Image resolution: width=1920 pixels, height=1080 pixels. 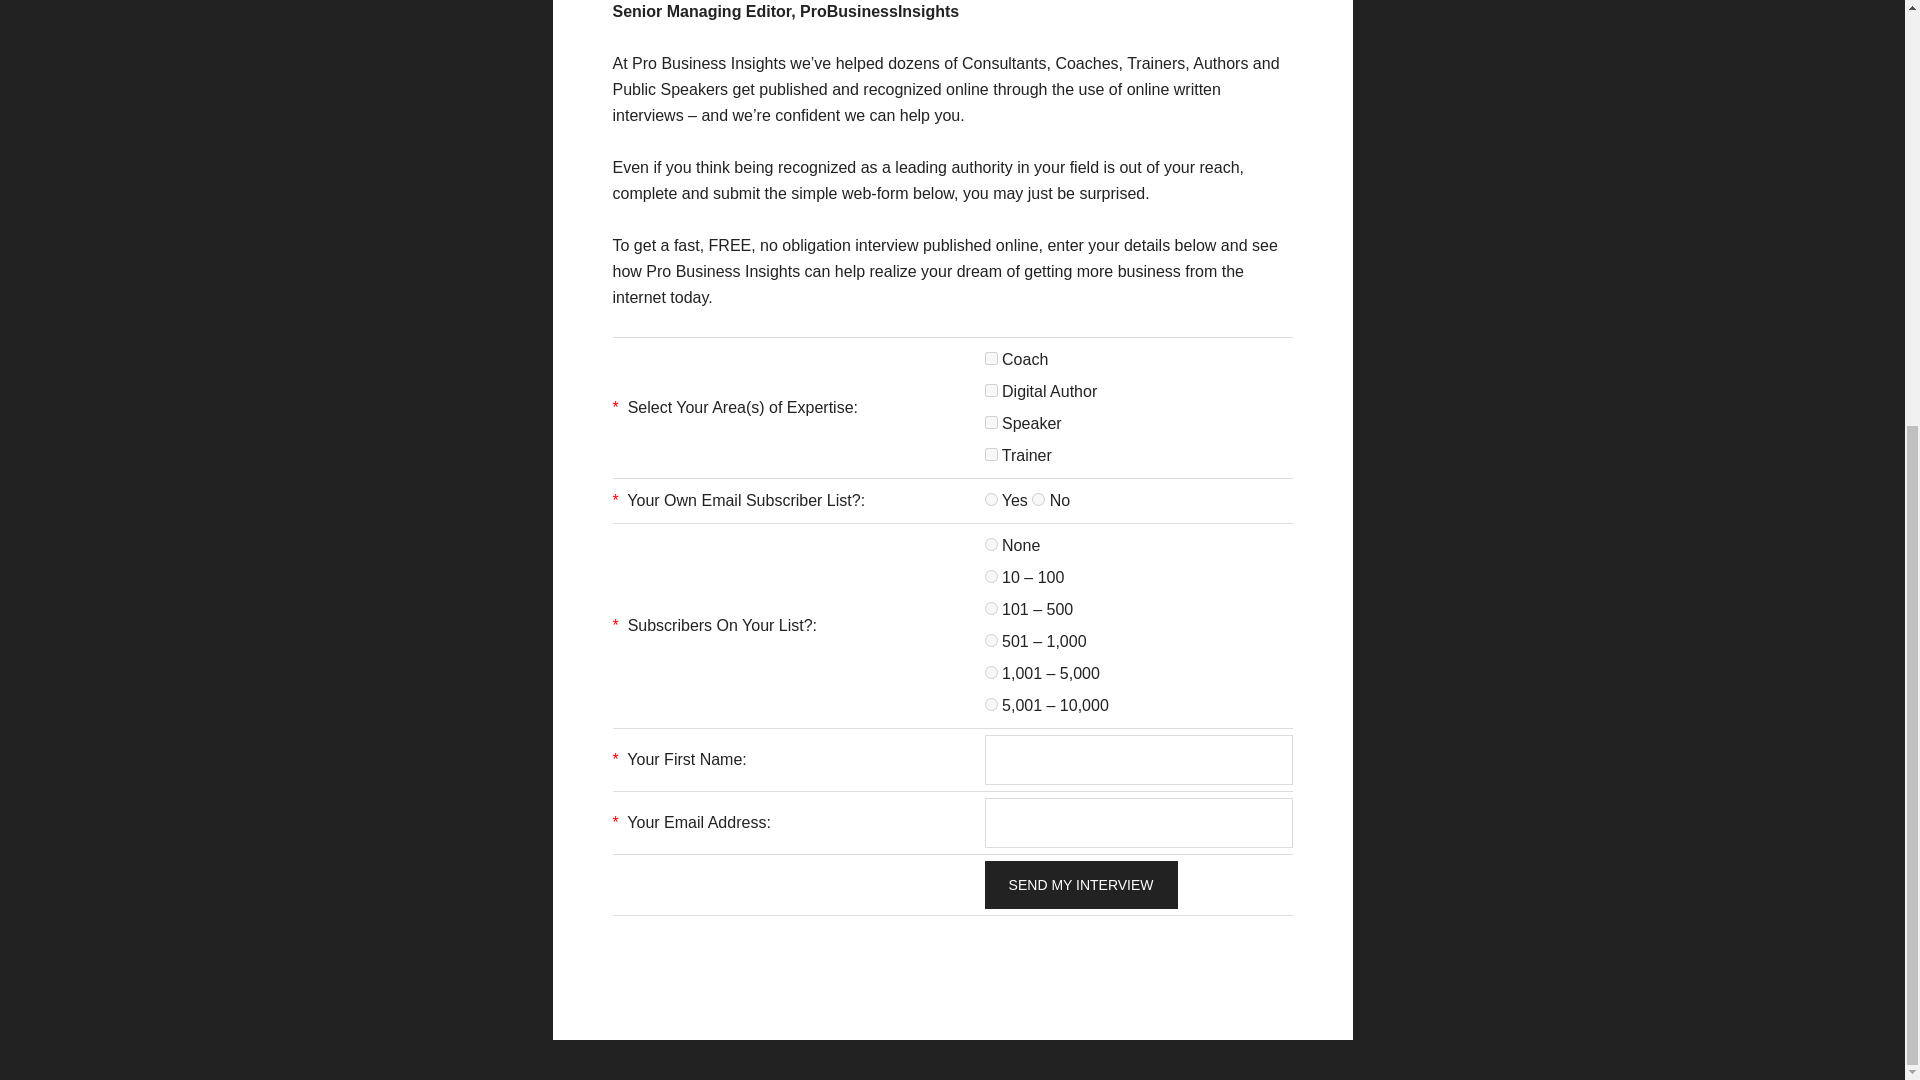 I want to click on Coach, so click(x=991, y=358).